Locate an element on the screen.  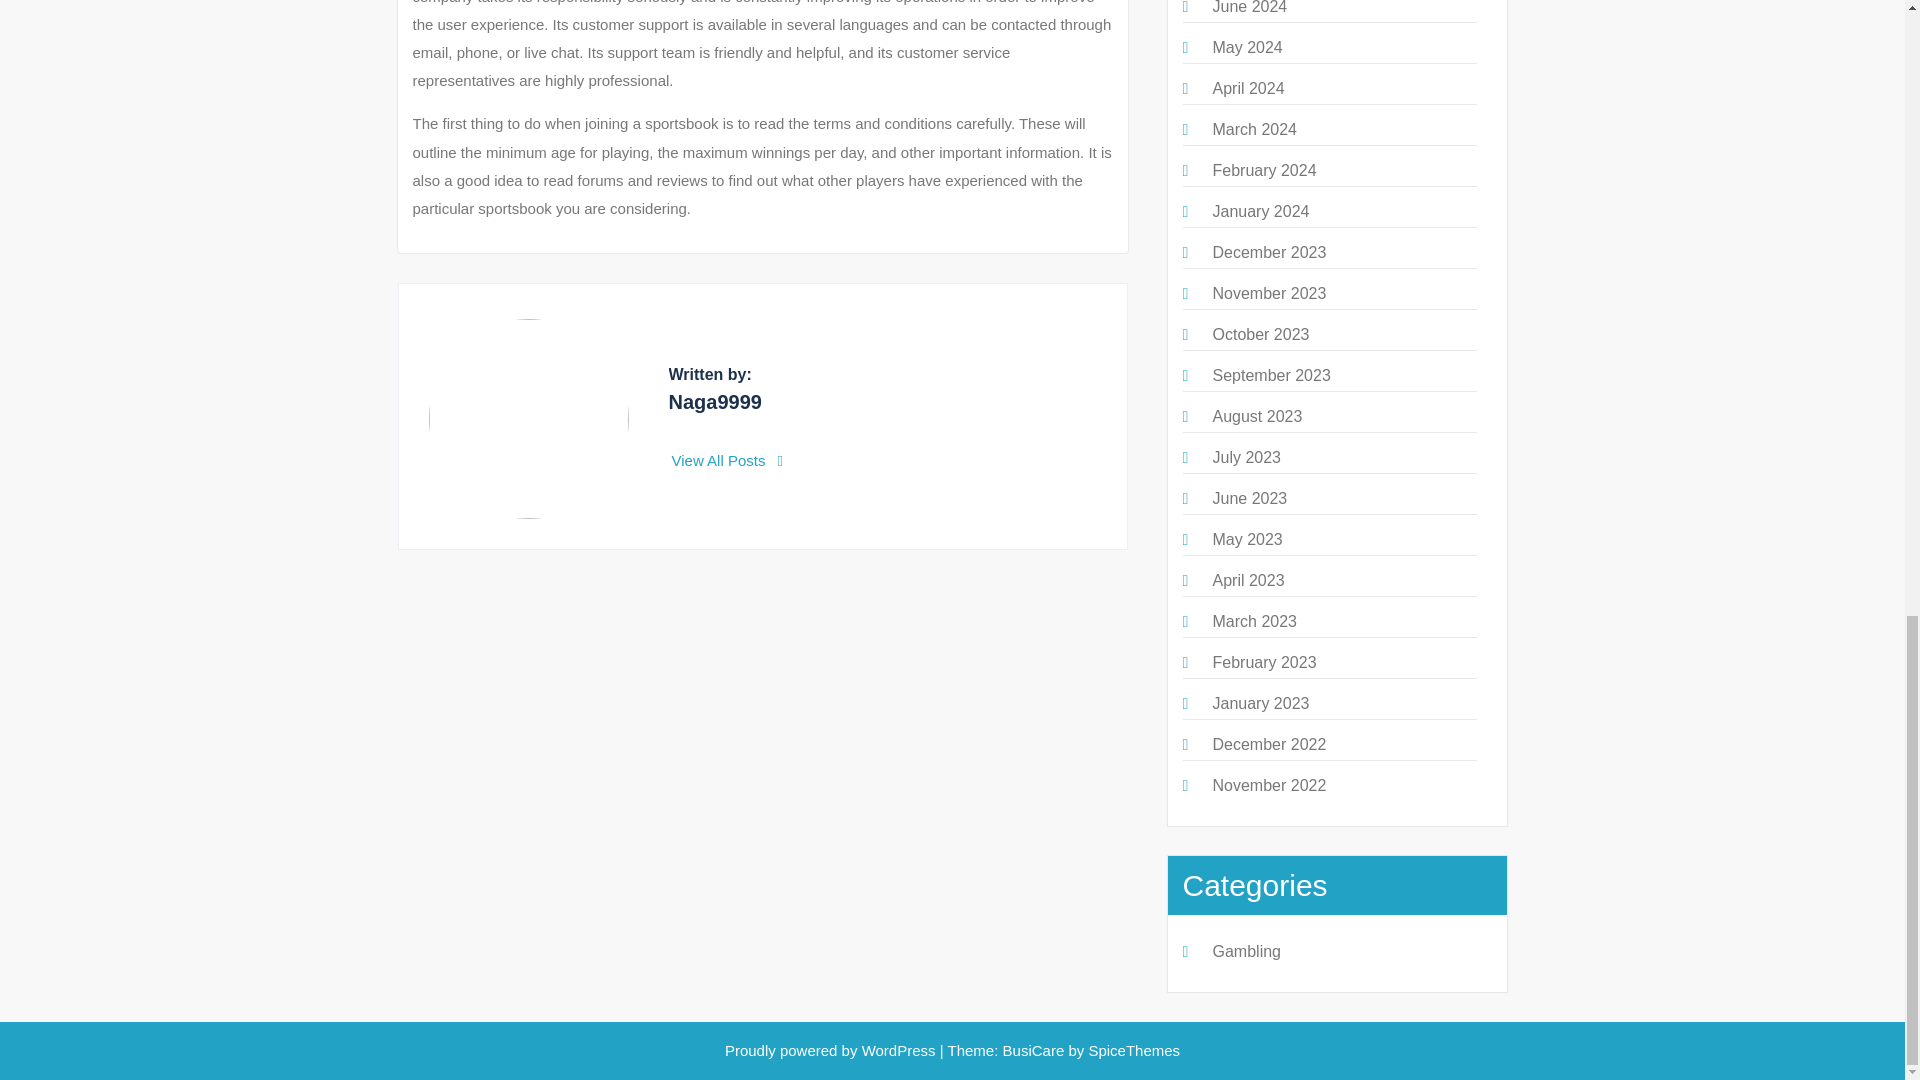
July 2023 is located at coordinates (1246, 457).